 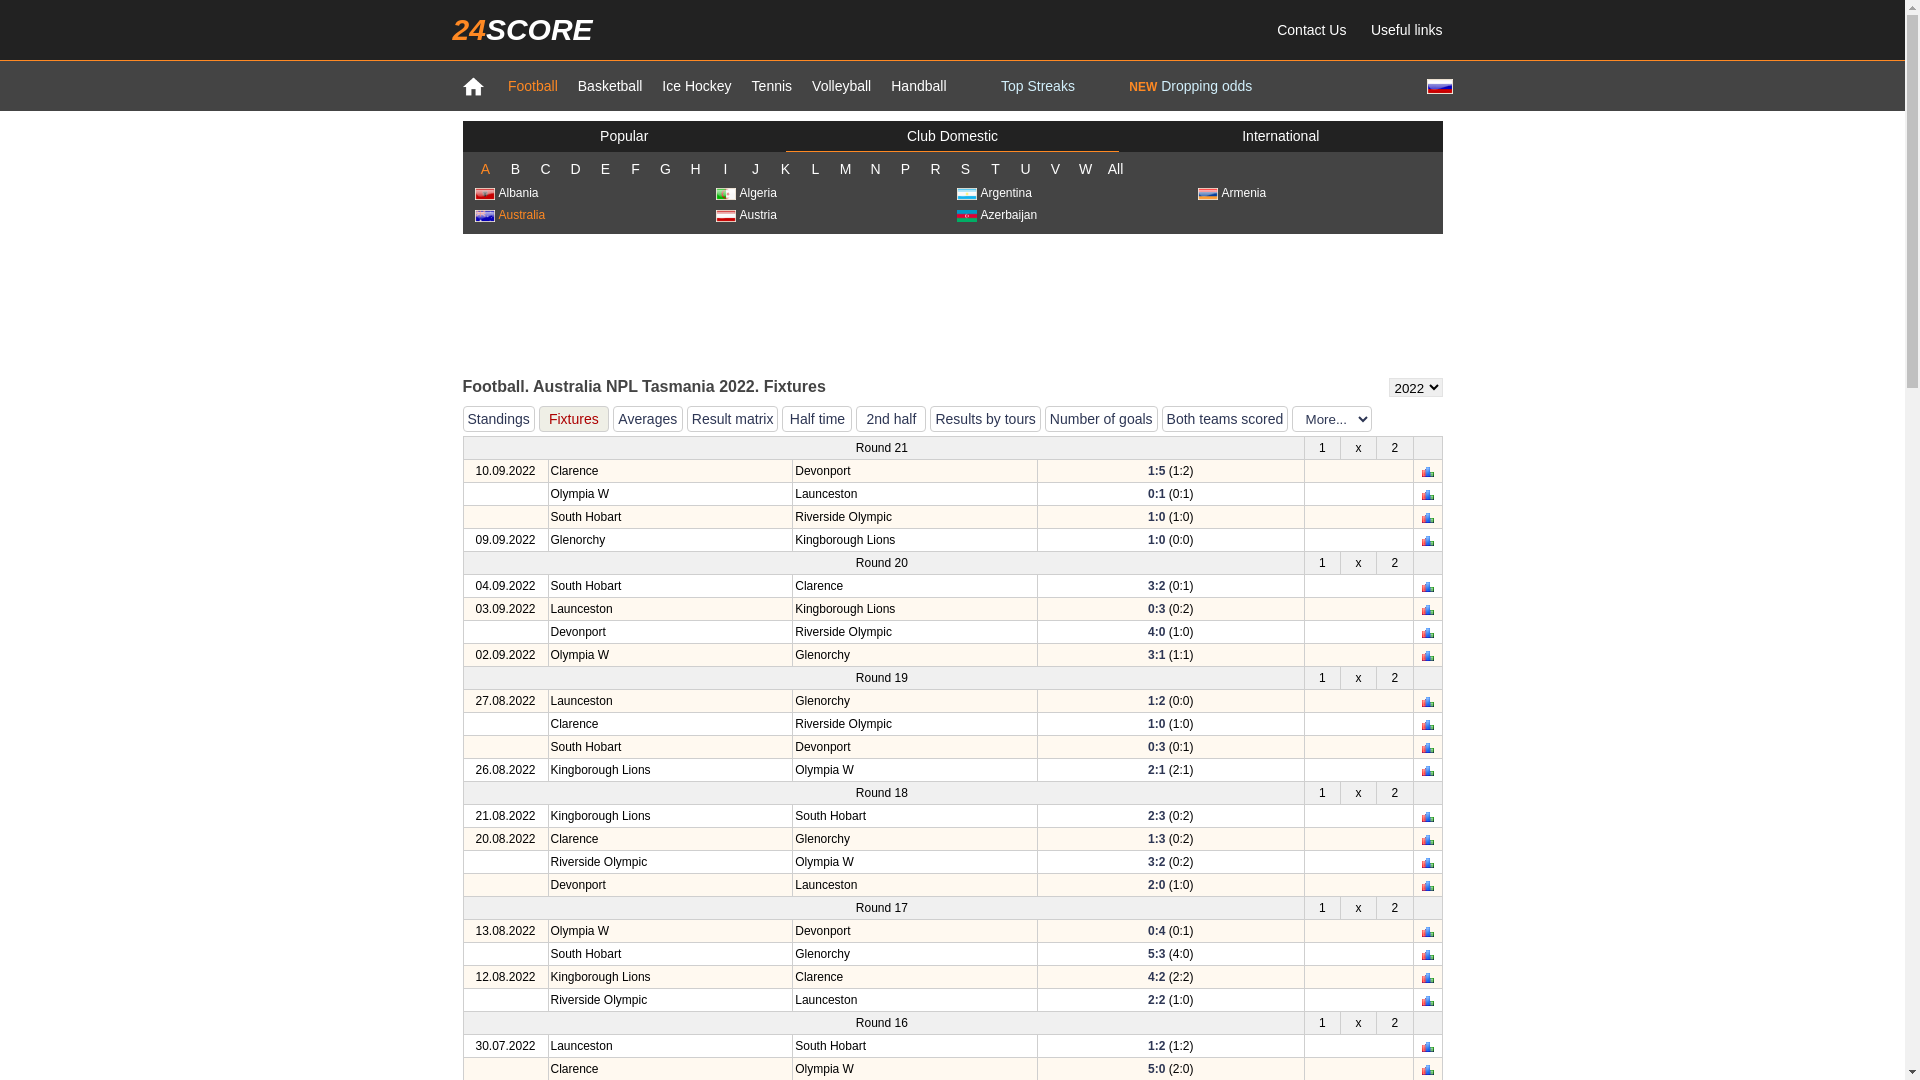 What do you see at coordinates (1102, 419) in the screenshot?
I see `Number of goals` at bounding box center [1102, 419].